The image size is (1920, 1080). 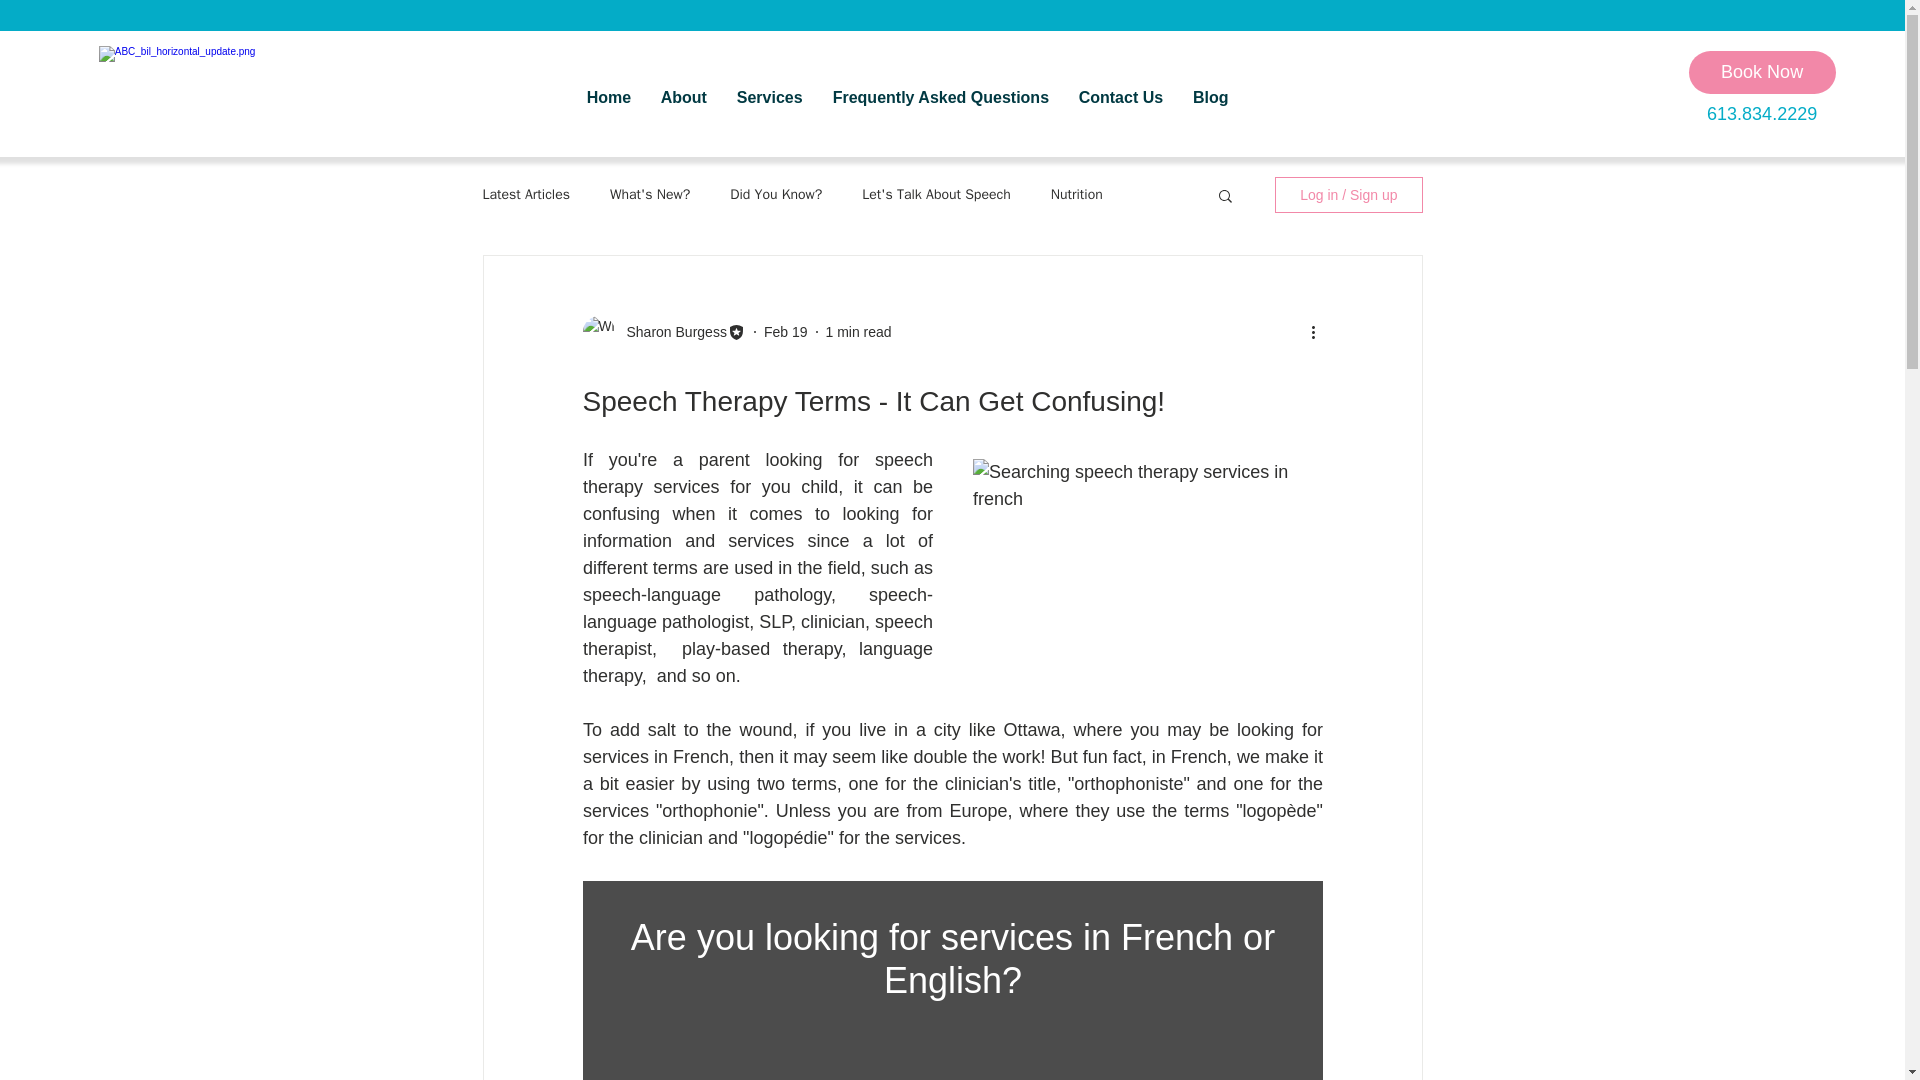 I want to click on Home, so click(x=608, y=98).